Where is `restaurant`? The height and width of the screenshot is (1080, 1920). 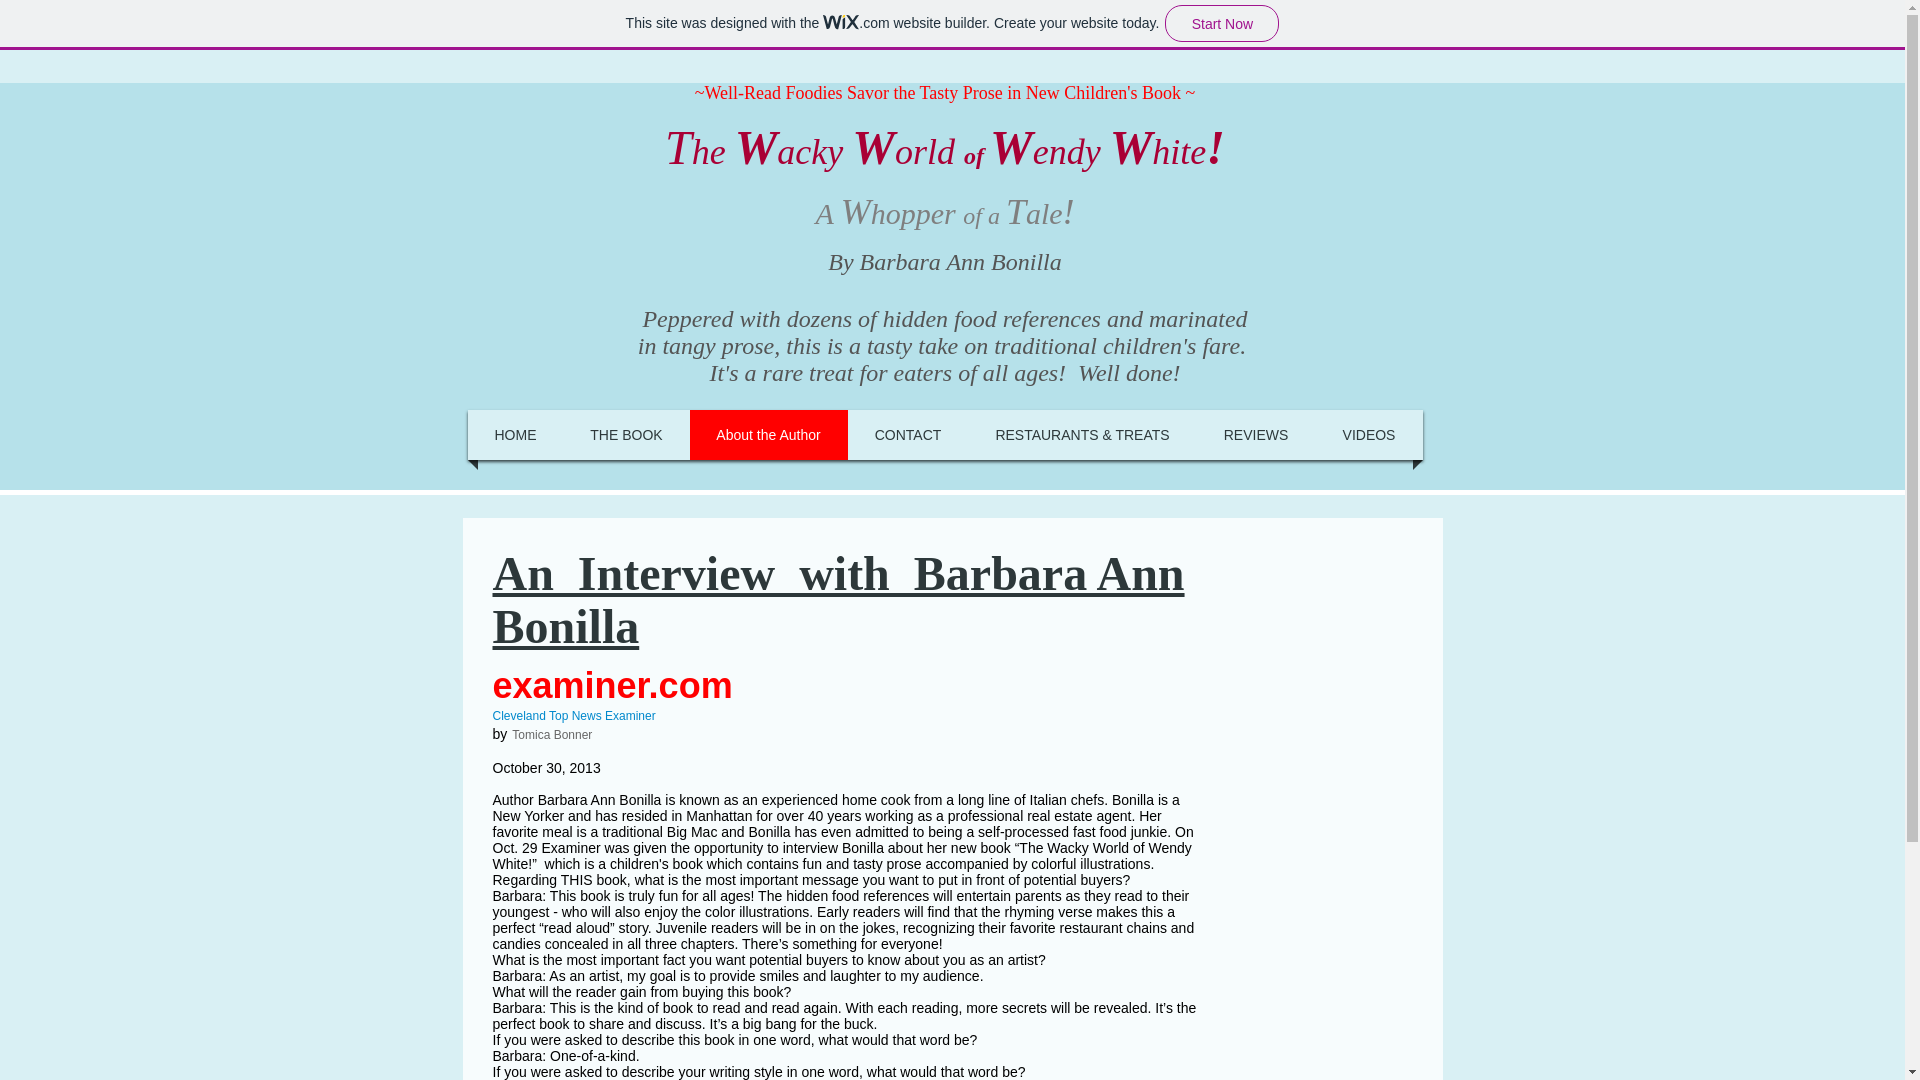
restaurant is located at coordinates (1091, 928).